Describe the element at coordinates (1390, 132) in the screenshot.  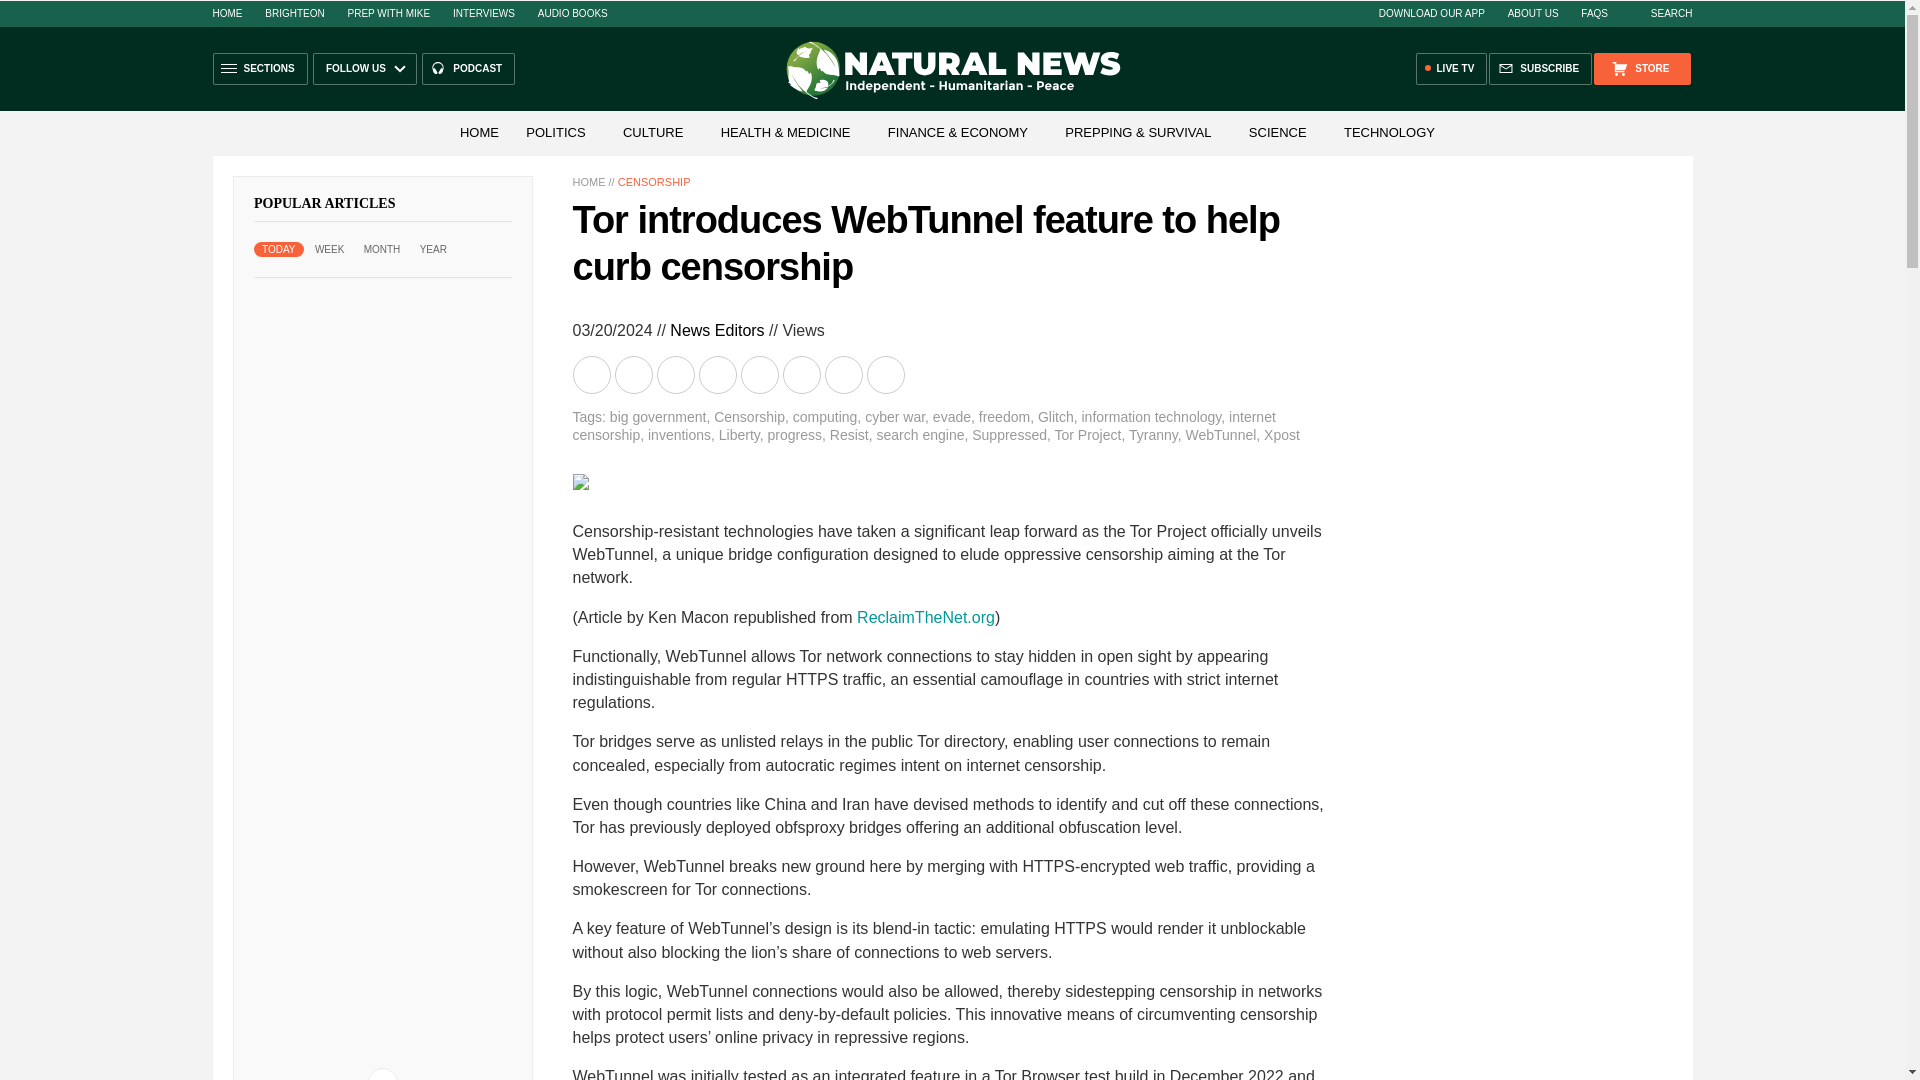
I see `TECHNOLOGY` at that location.